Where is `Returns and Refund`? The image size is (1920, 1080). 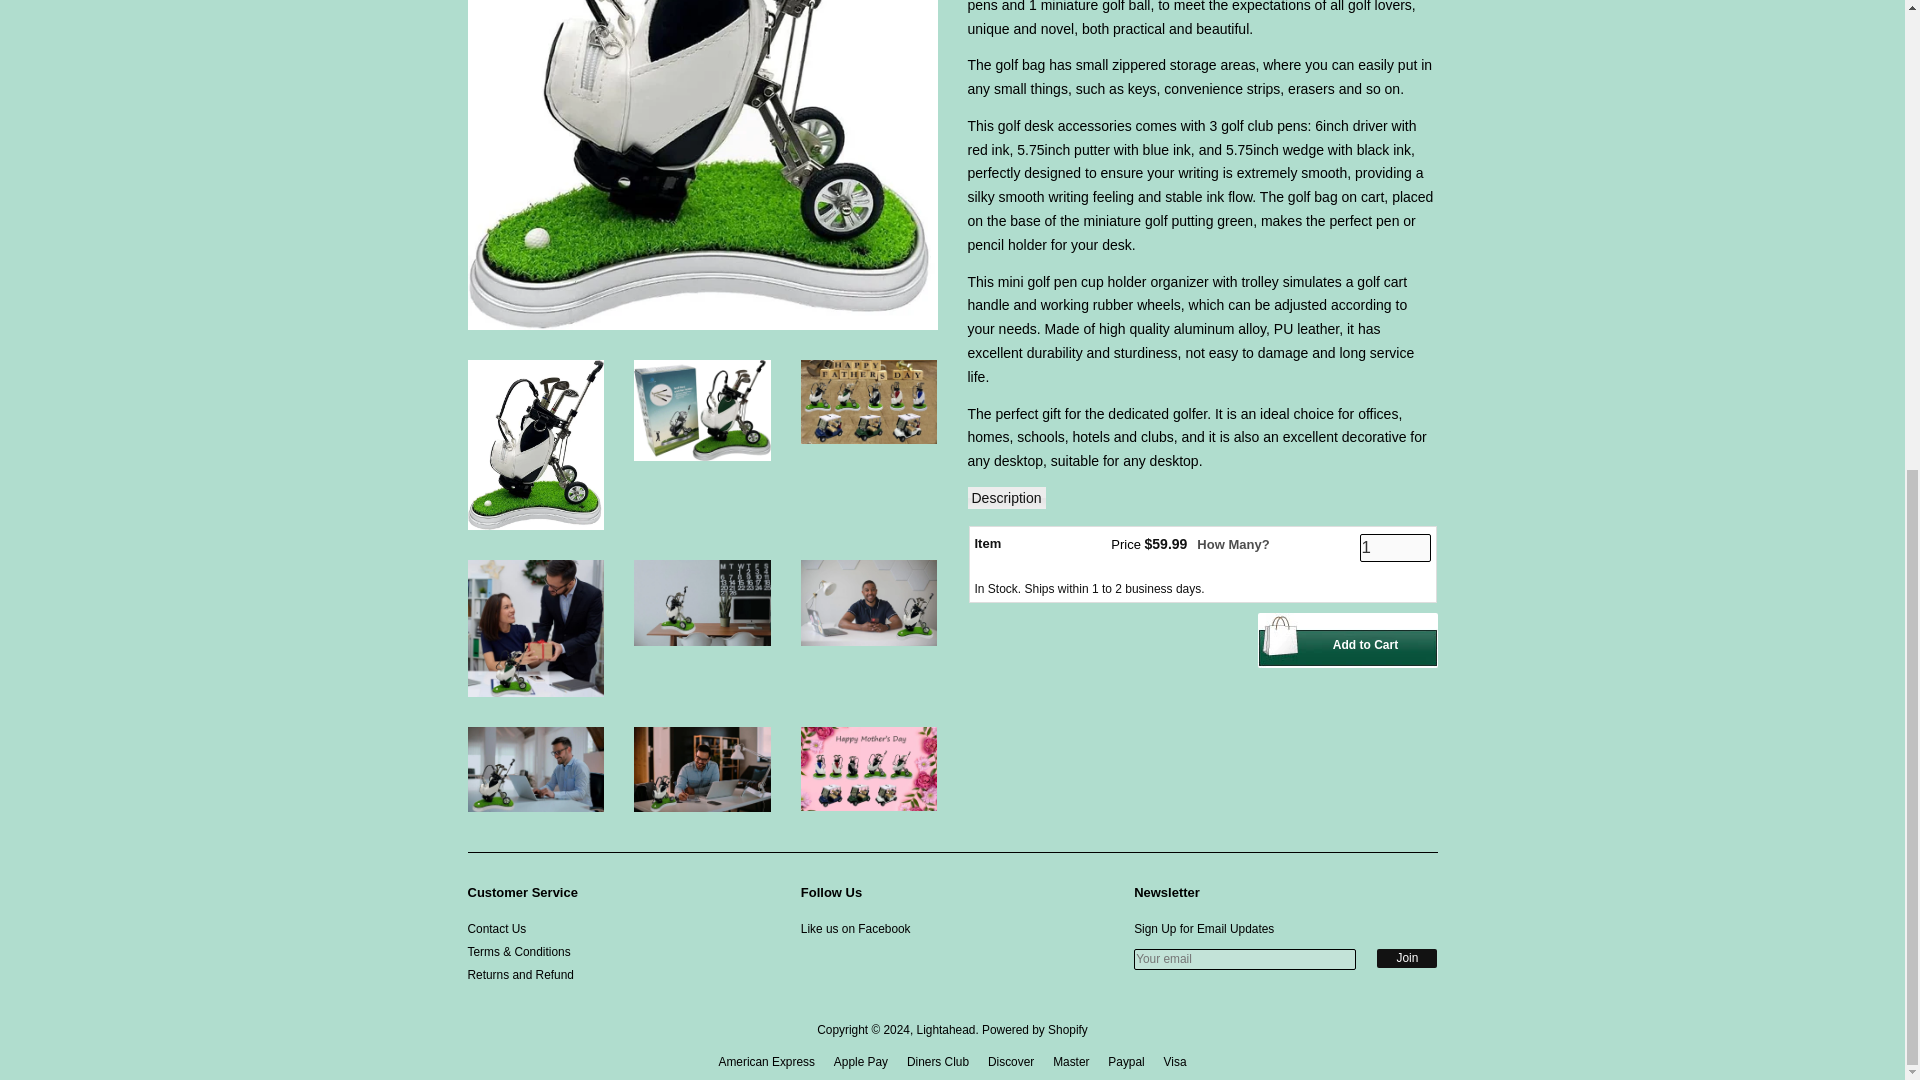 Returns and Refund is located at coordinates (521, 974).